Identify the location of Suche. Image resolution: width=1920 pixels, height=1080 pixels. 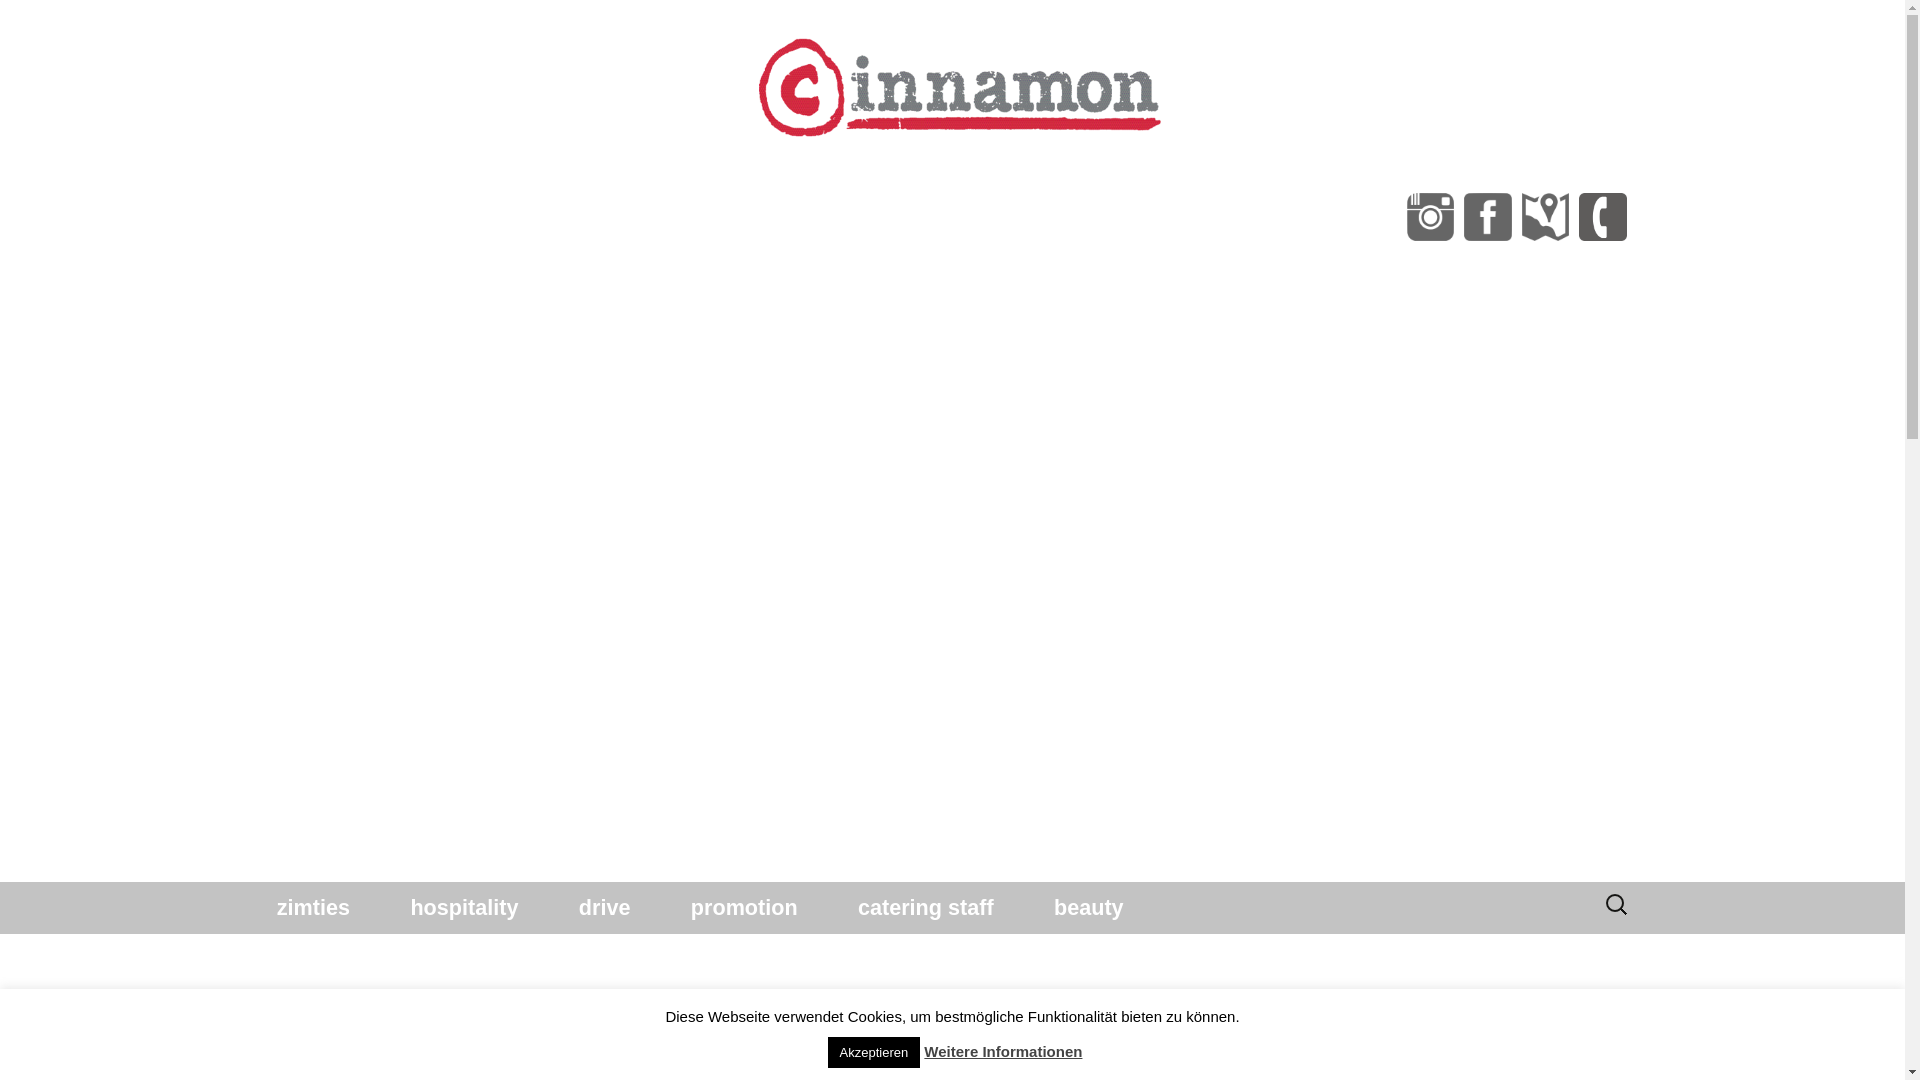
(24, 30).